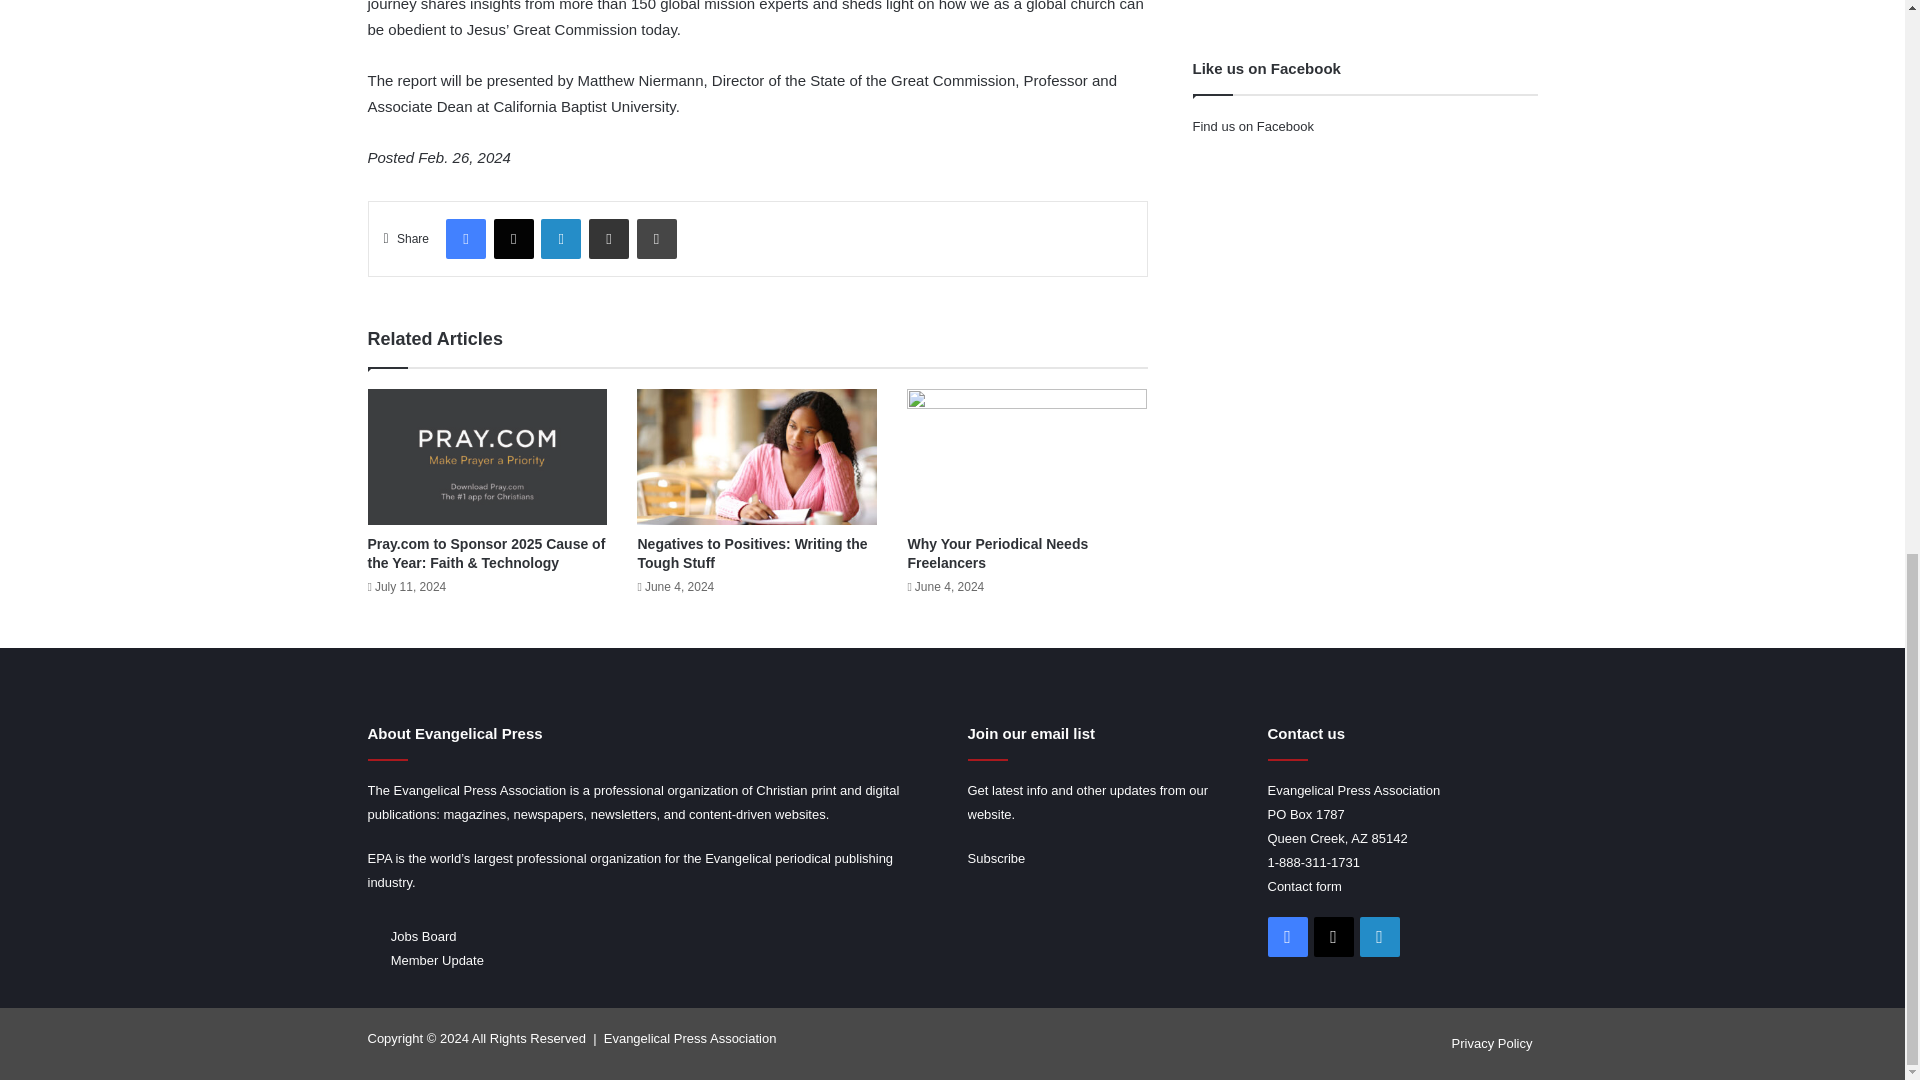  I want to click on Print, so click(655, 239).